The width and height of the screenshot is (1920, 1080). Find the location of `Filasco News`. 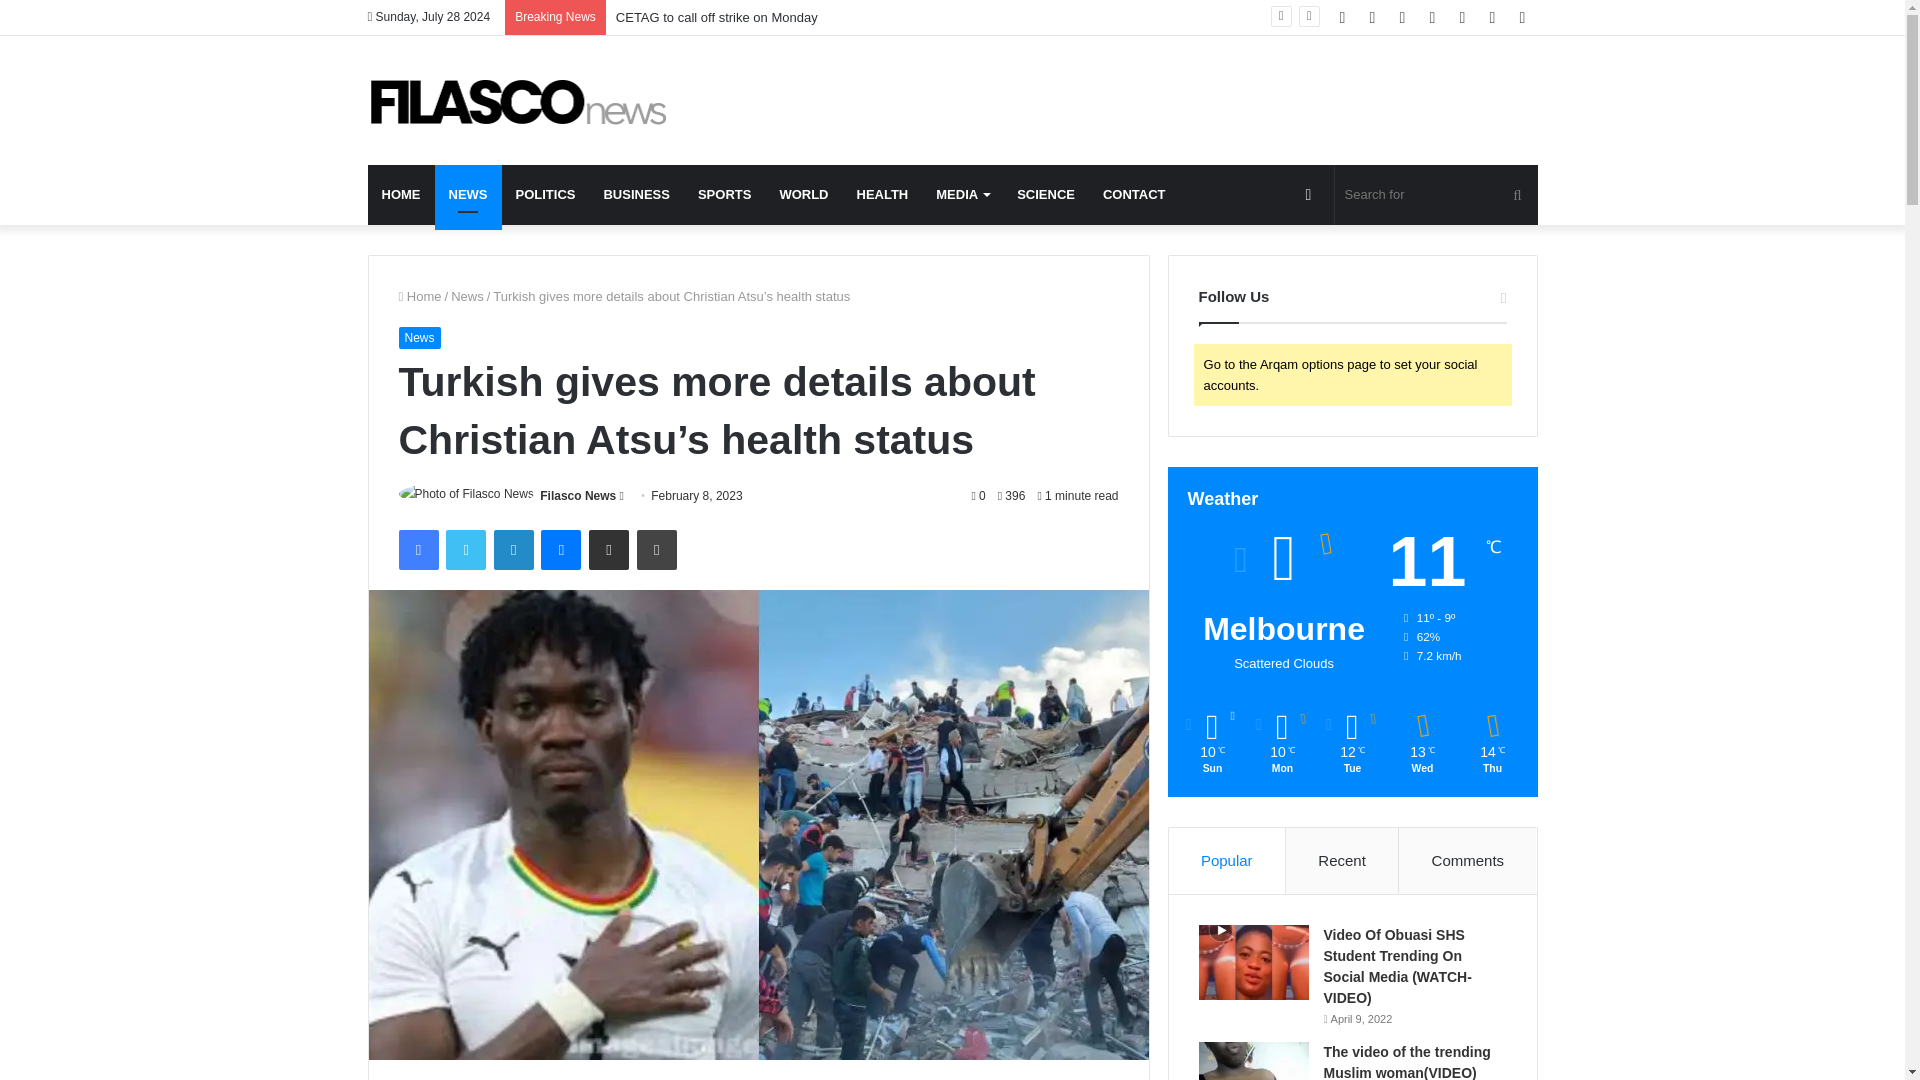

Filasco News is located at coordinates (518, 100).